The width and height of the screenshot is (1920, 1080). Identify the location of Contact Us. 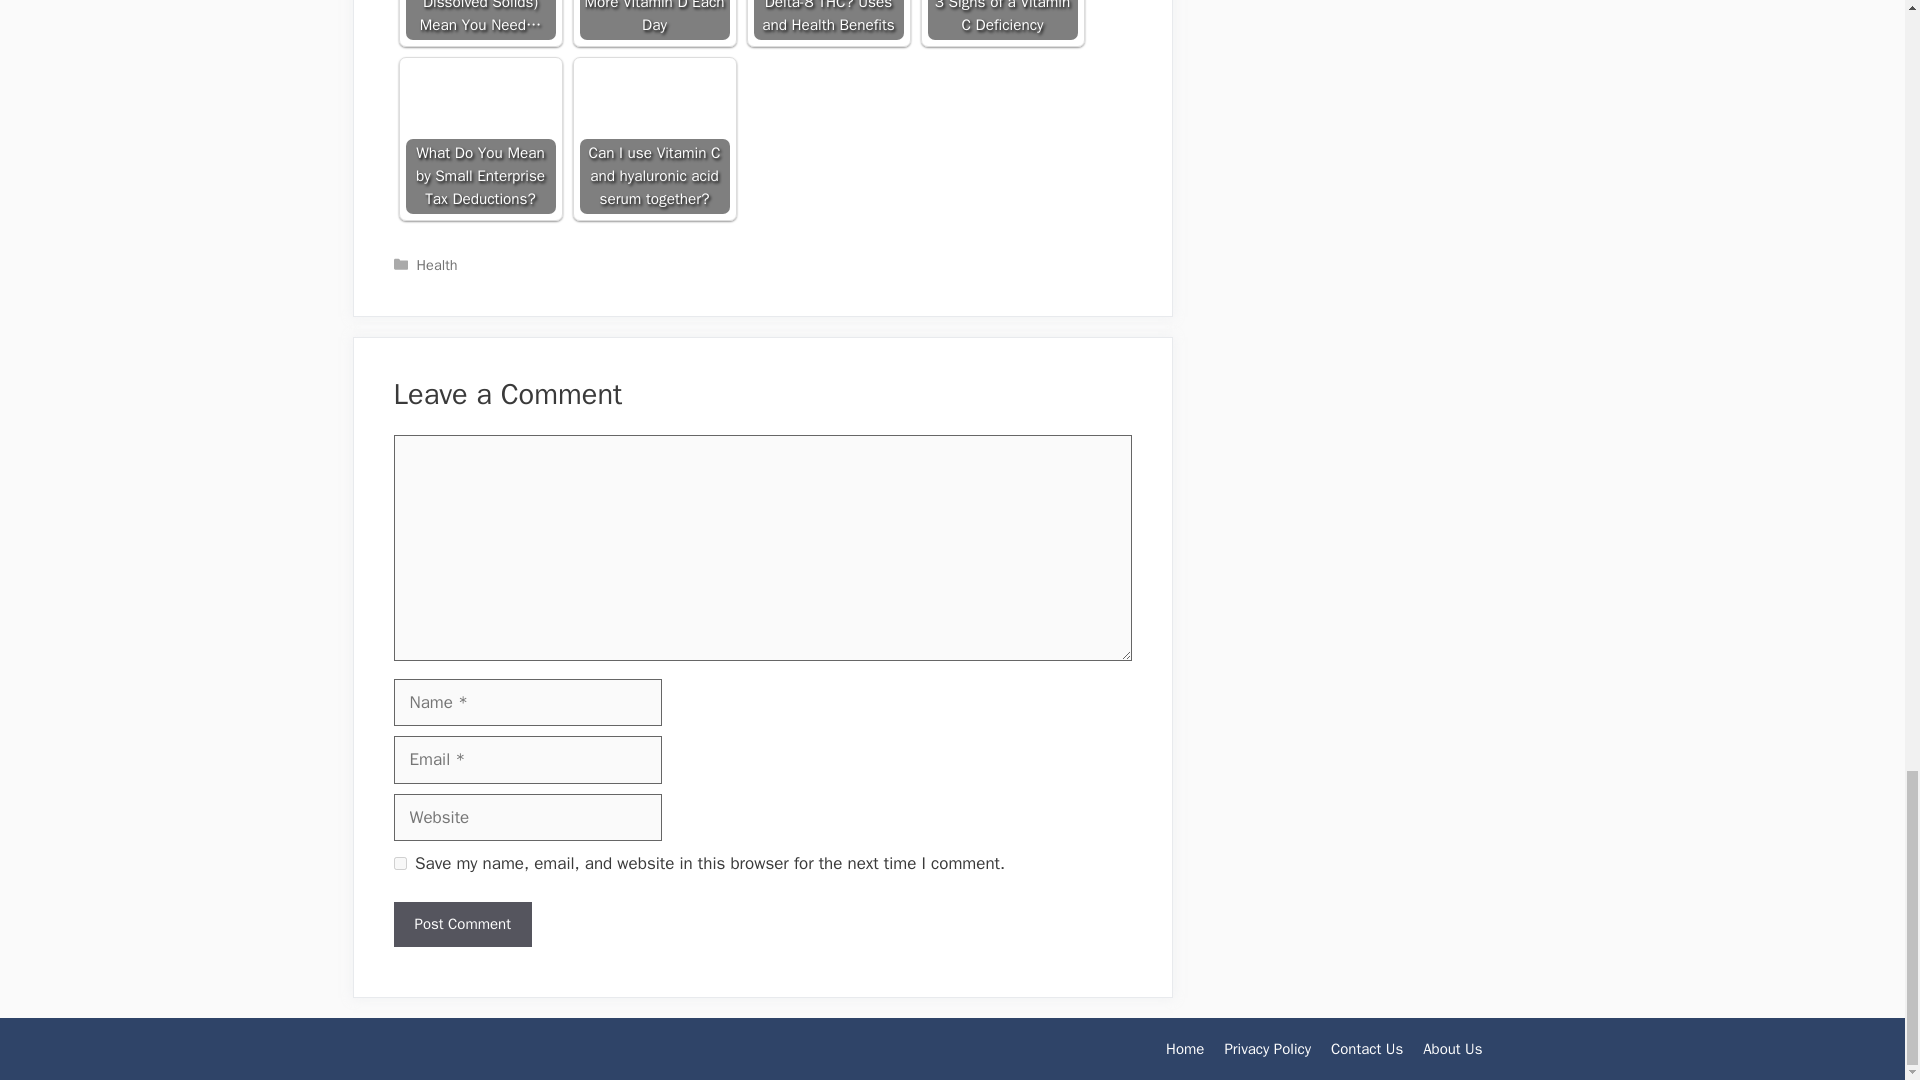
(1366, 1049).